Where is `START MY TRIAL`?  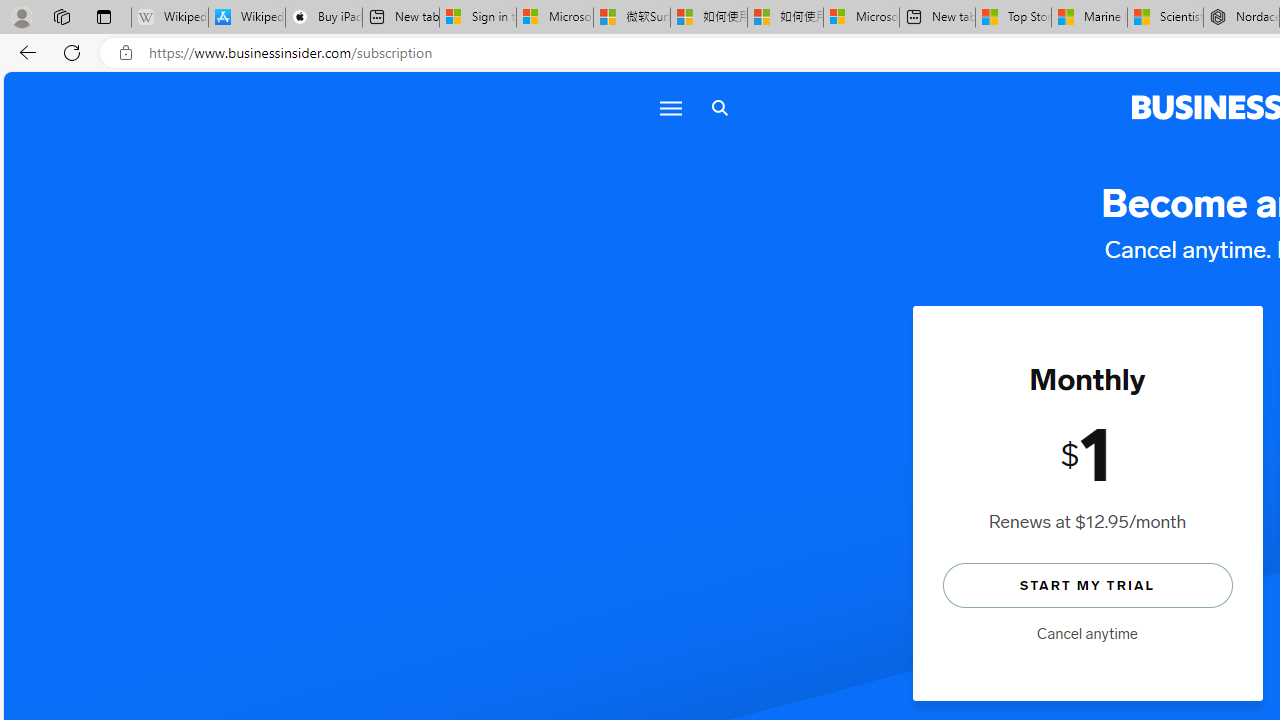
START MY TRIAL is located at coordinates (1087, 584).